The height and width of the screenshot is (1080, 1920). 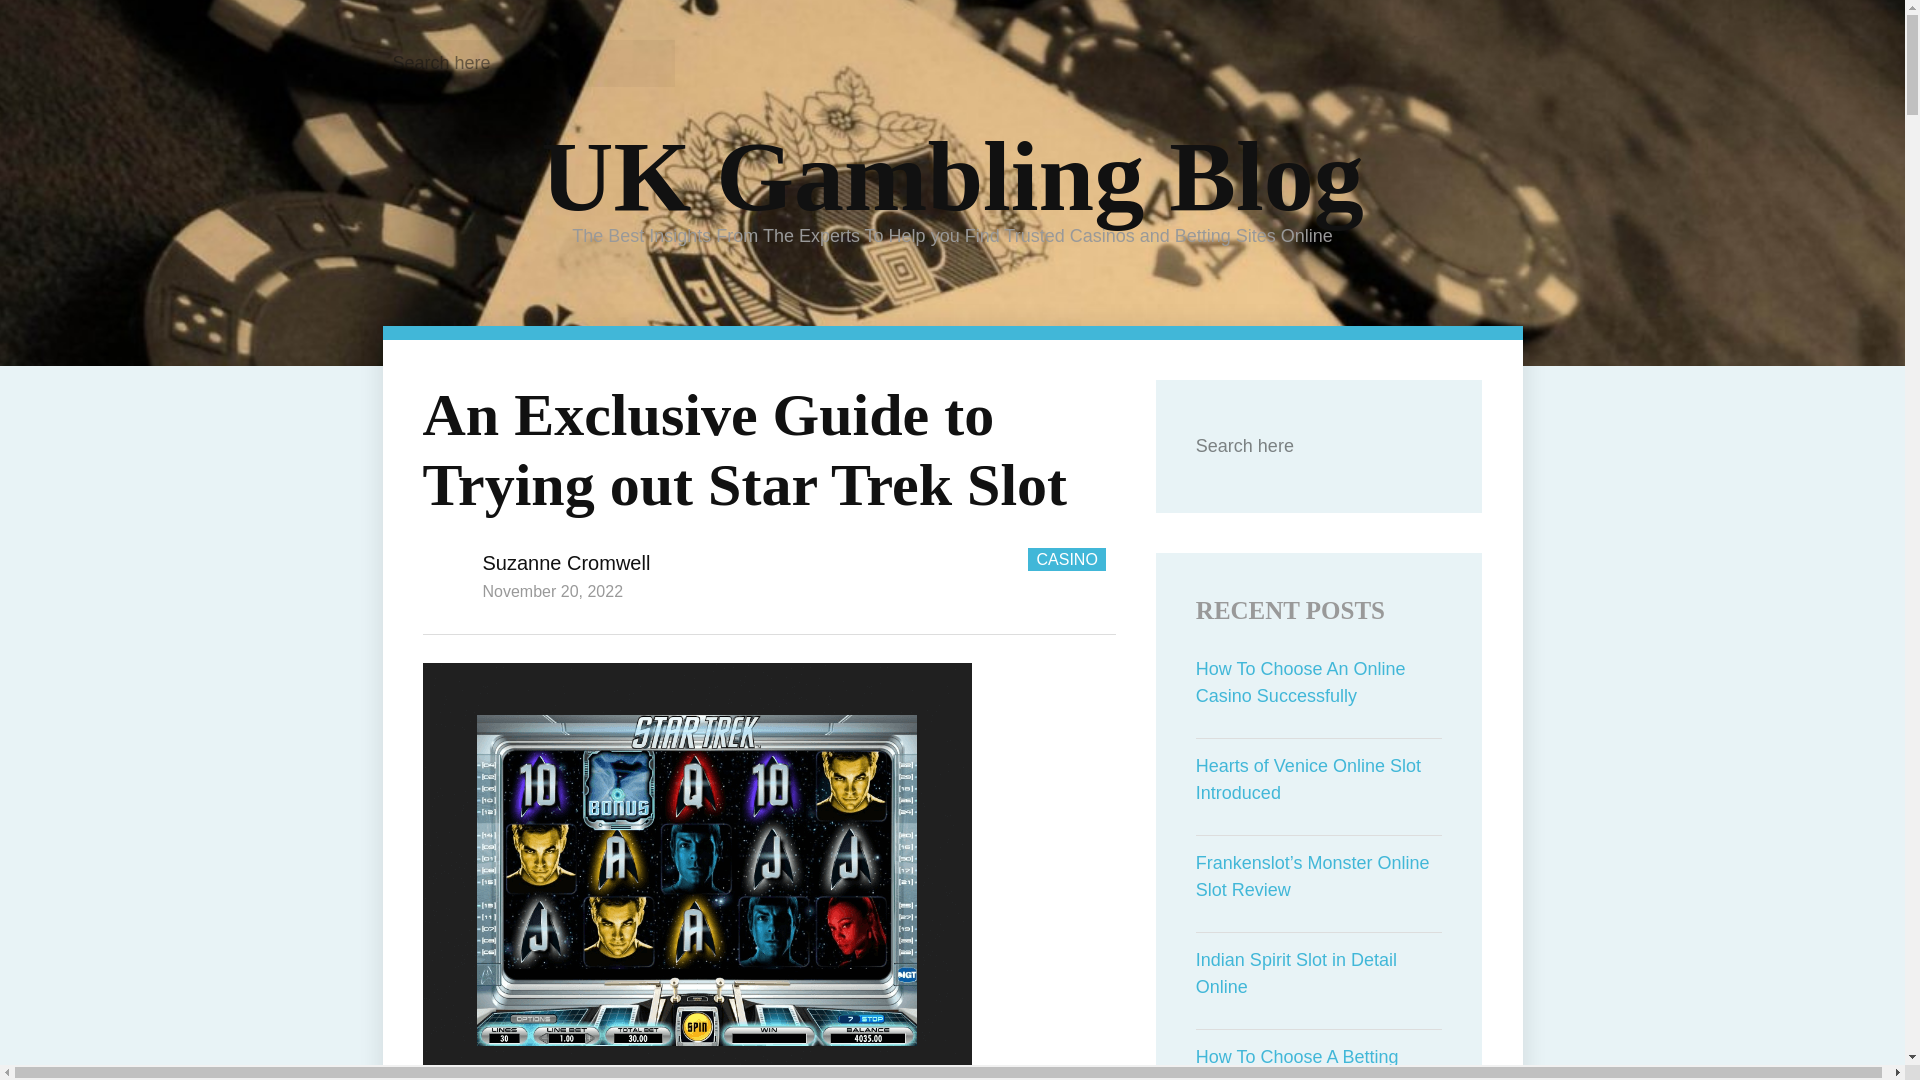 I want to click on UK Gambling Blog, so click(x=952, y=176).